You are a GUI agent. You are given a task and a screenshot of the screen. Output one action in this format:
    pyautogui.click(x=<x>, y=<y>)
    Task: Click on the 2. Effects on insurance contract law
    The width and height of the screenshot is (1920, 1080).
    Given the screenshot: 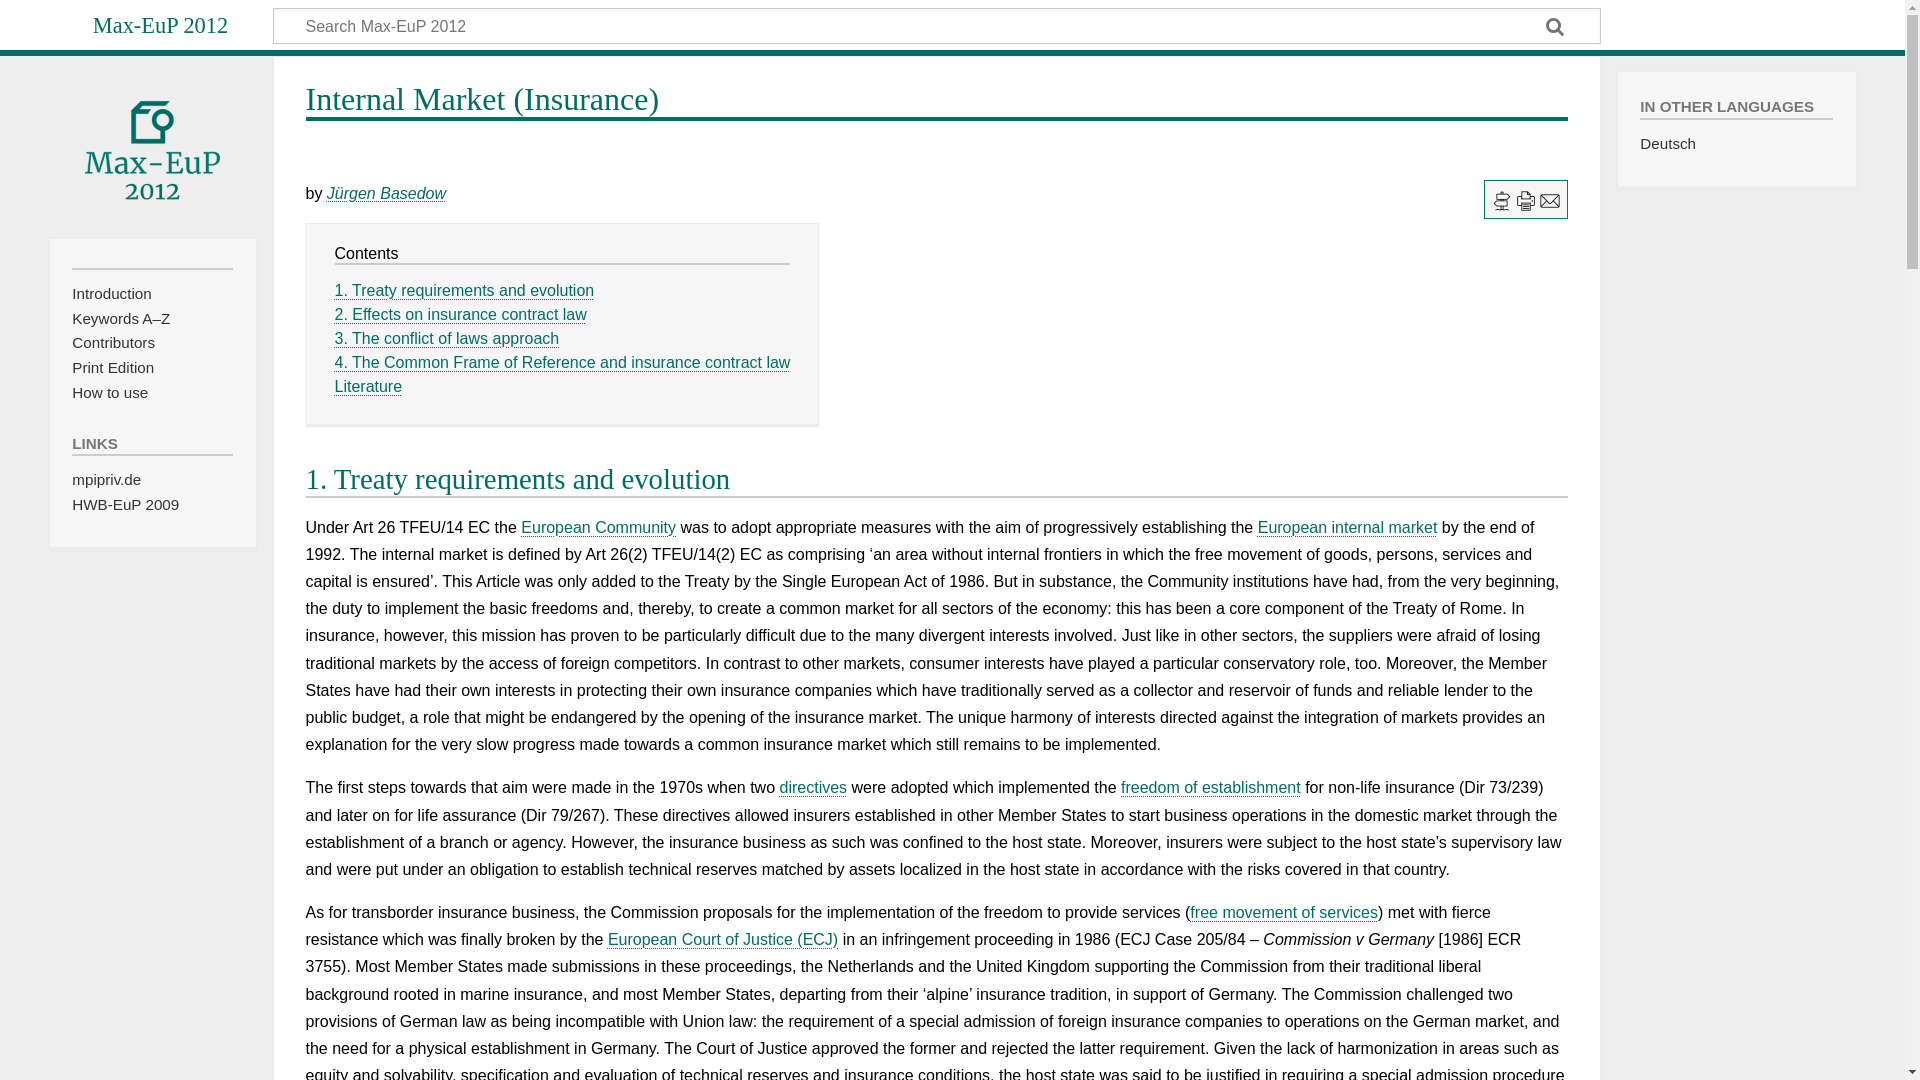 What is the action you would take?
    pyautogui.click(x=460, y=314)
    